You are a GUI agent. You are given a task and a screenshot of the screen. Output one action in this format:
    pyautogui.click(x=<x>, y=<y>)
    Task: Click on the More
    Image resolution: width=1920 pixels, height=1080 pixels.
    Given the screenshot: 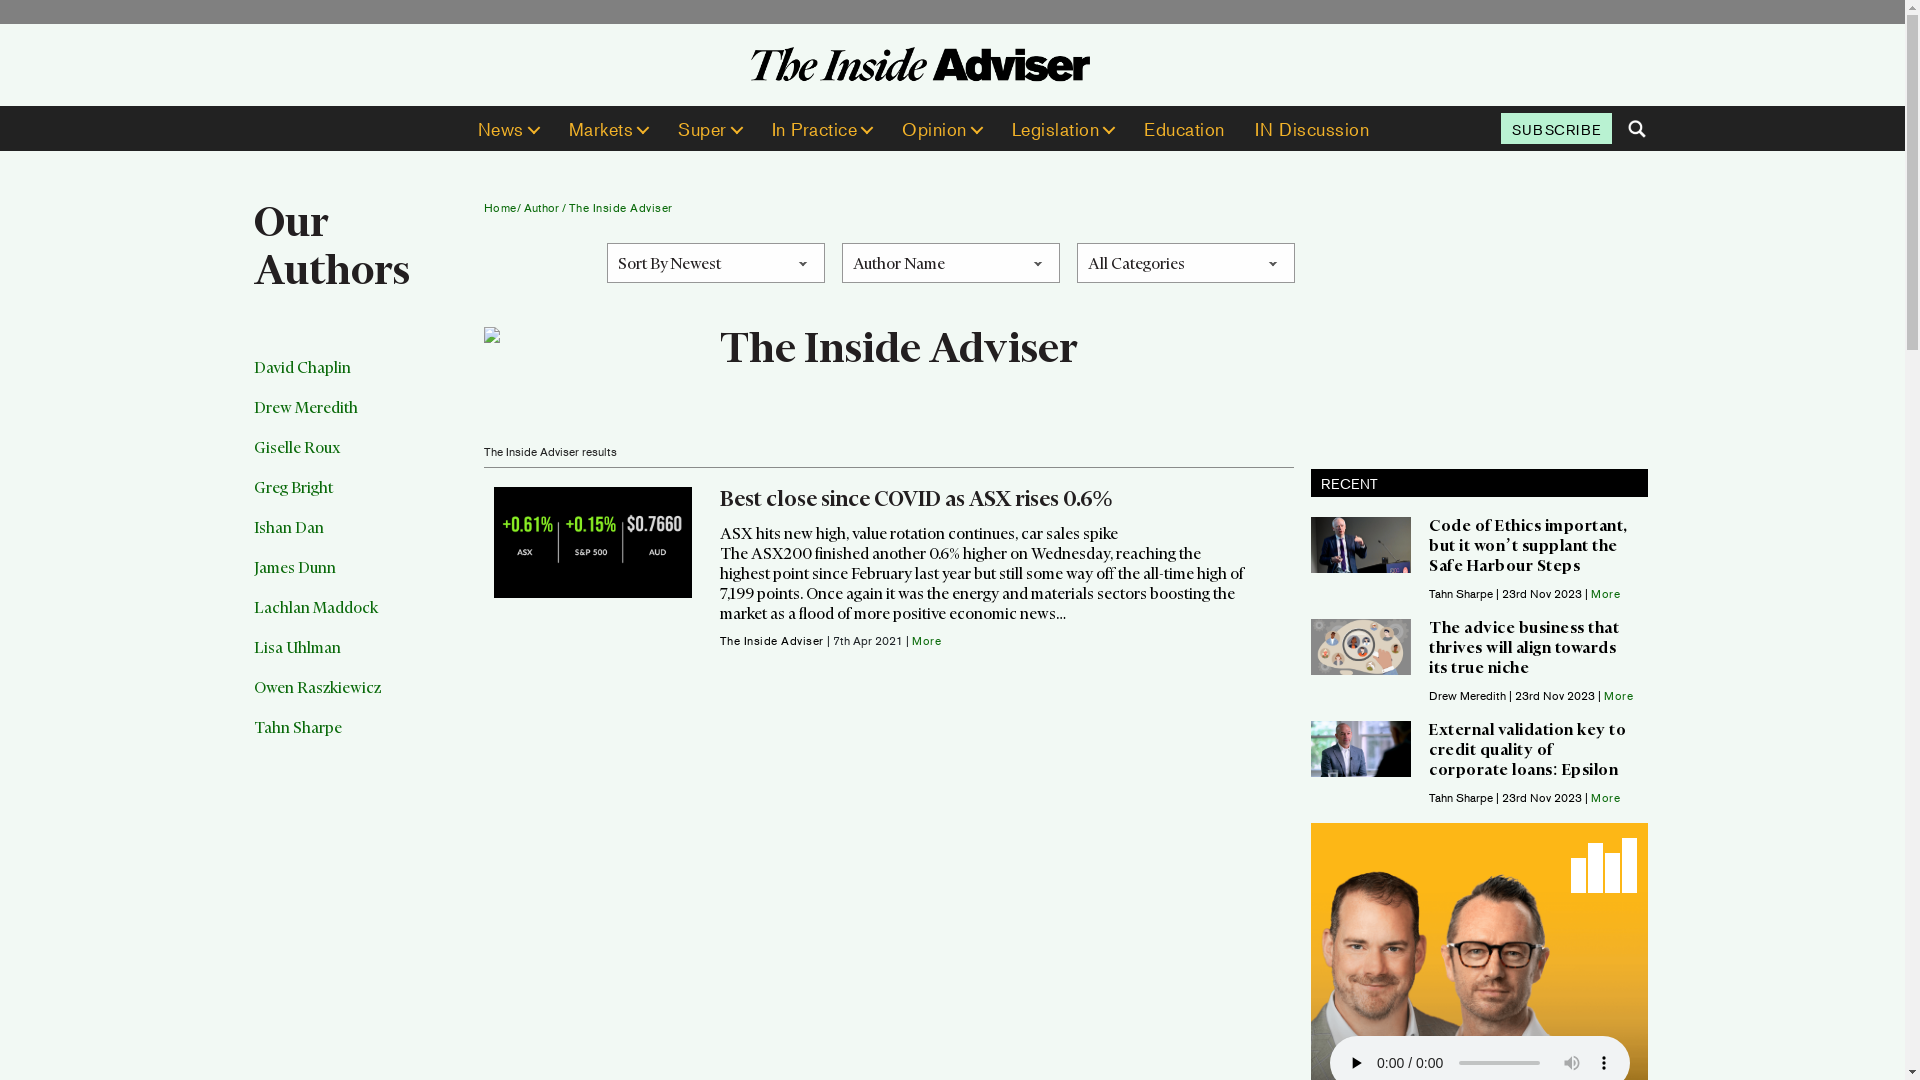 What is the action you would take?
    pyautogui.click(x=1606, y=796)
    